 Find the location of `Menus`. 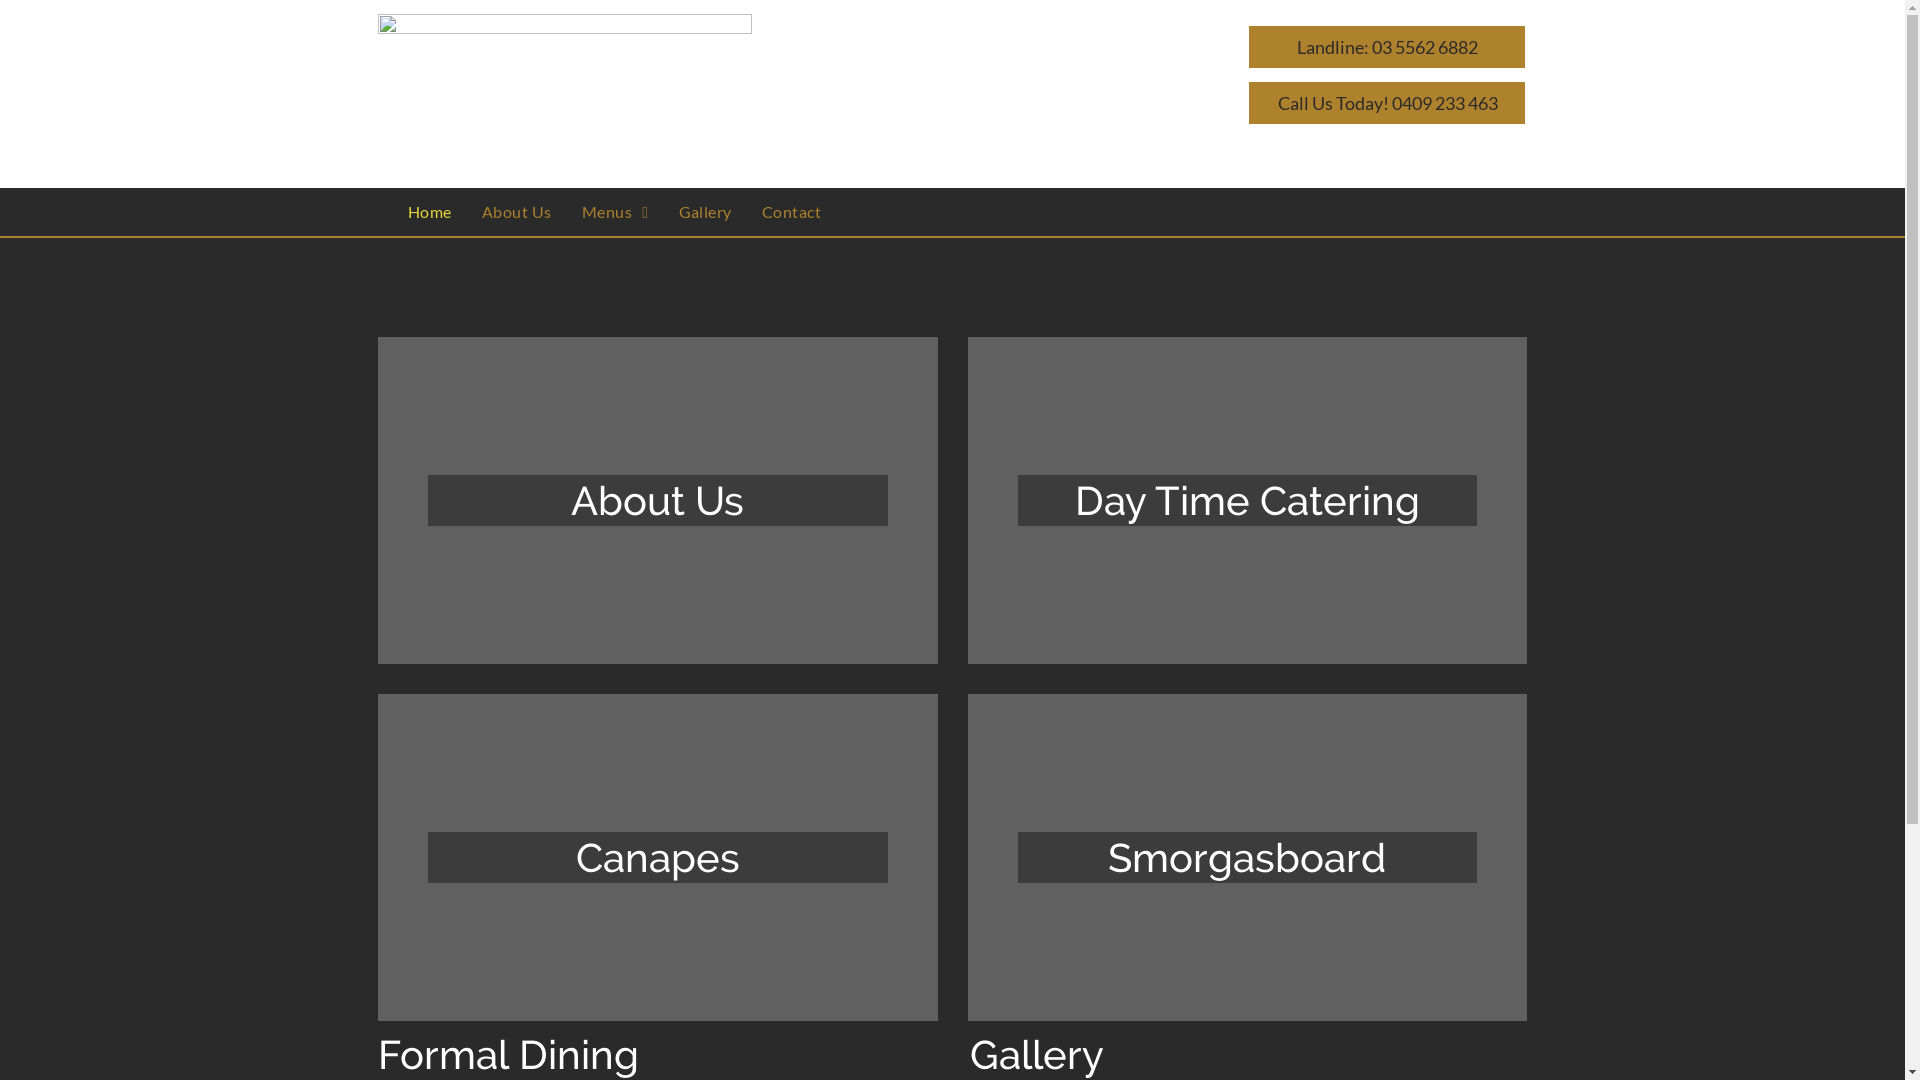

Menus is located at coordinates (616, 212).